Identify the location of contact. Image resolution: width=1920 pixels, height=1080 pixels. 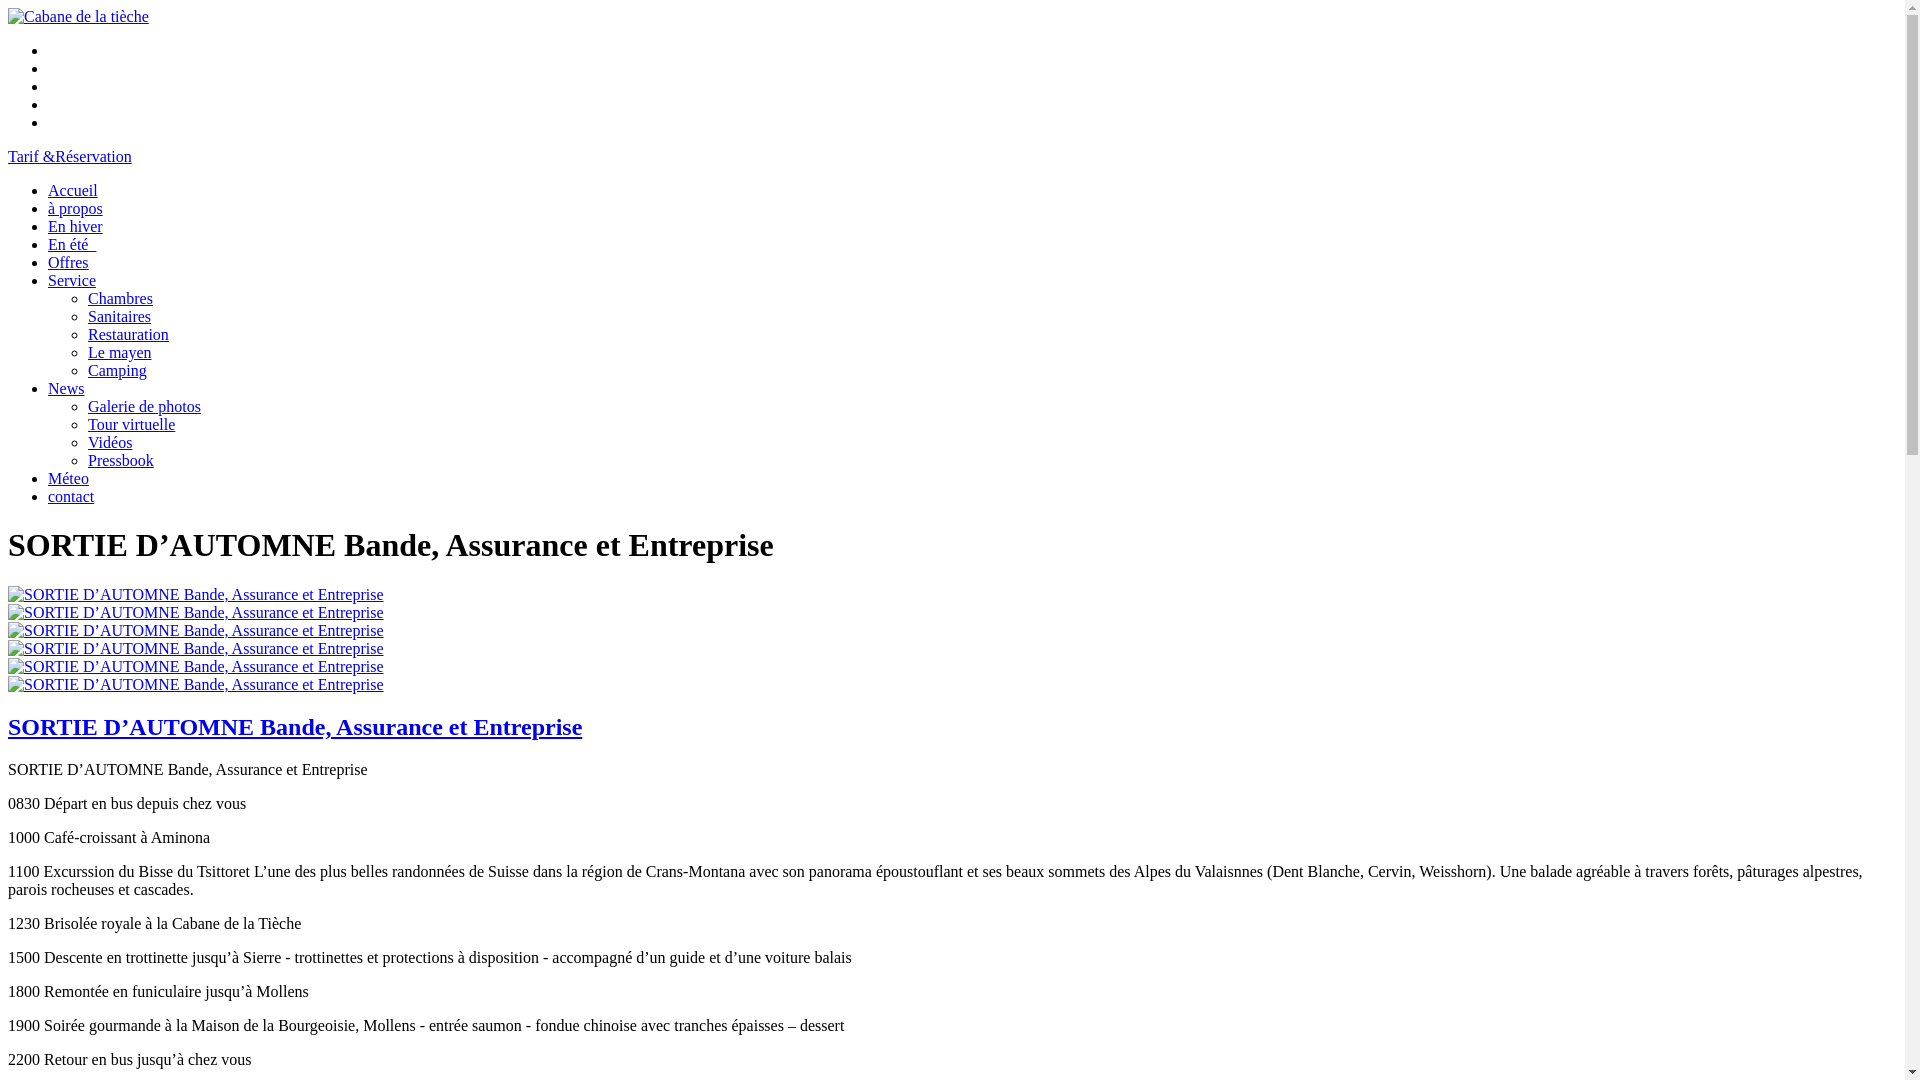
(71, 496).